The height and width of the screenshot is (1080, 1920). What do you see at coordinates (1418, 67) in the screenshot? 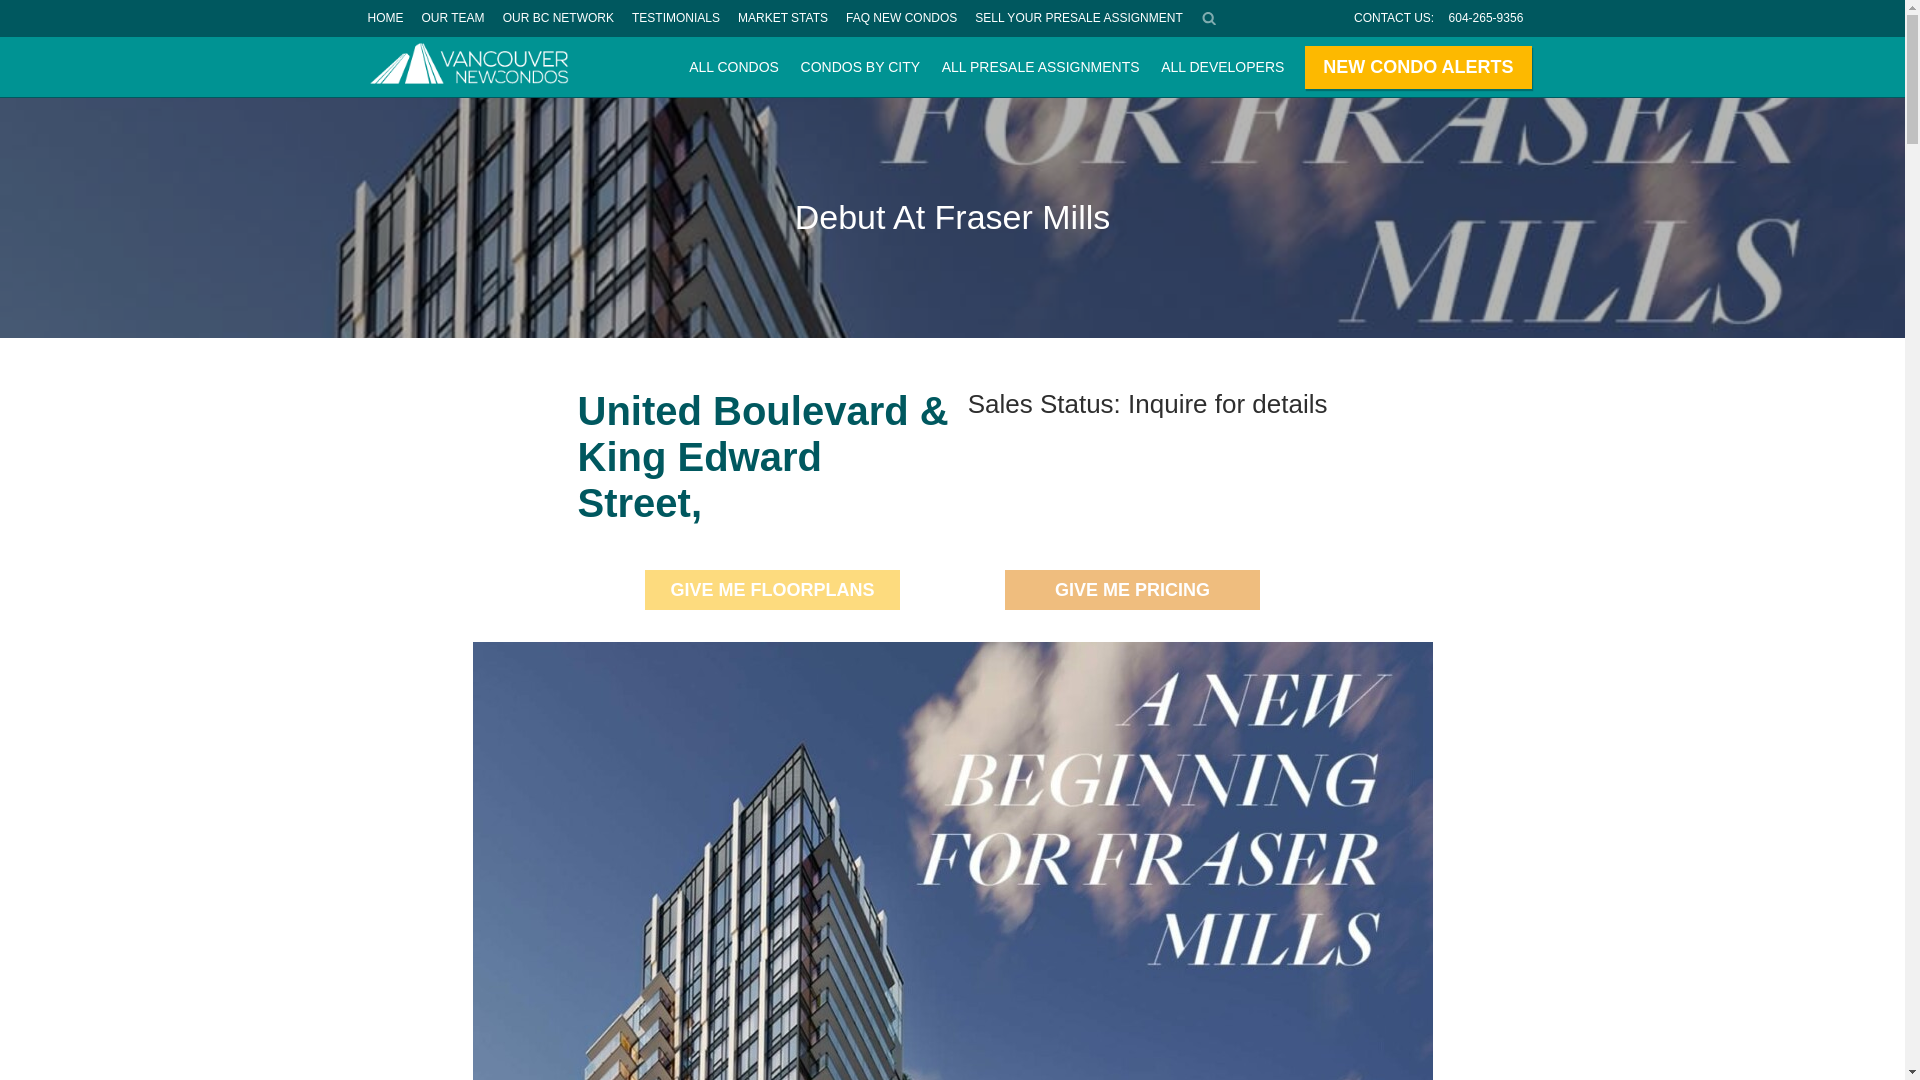
I see `NEW CONDO ALERTS` at bounding box center [1418, 67].